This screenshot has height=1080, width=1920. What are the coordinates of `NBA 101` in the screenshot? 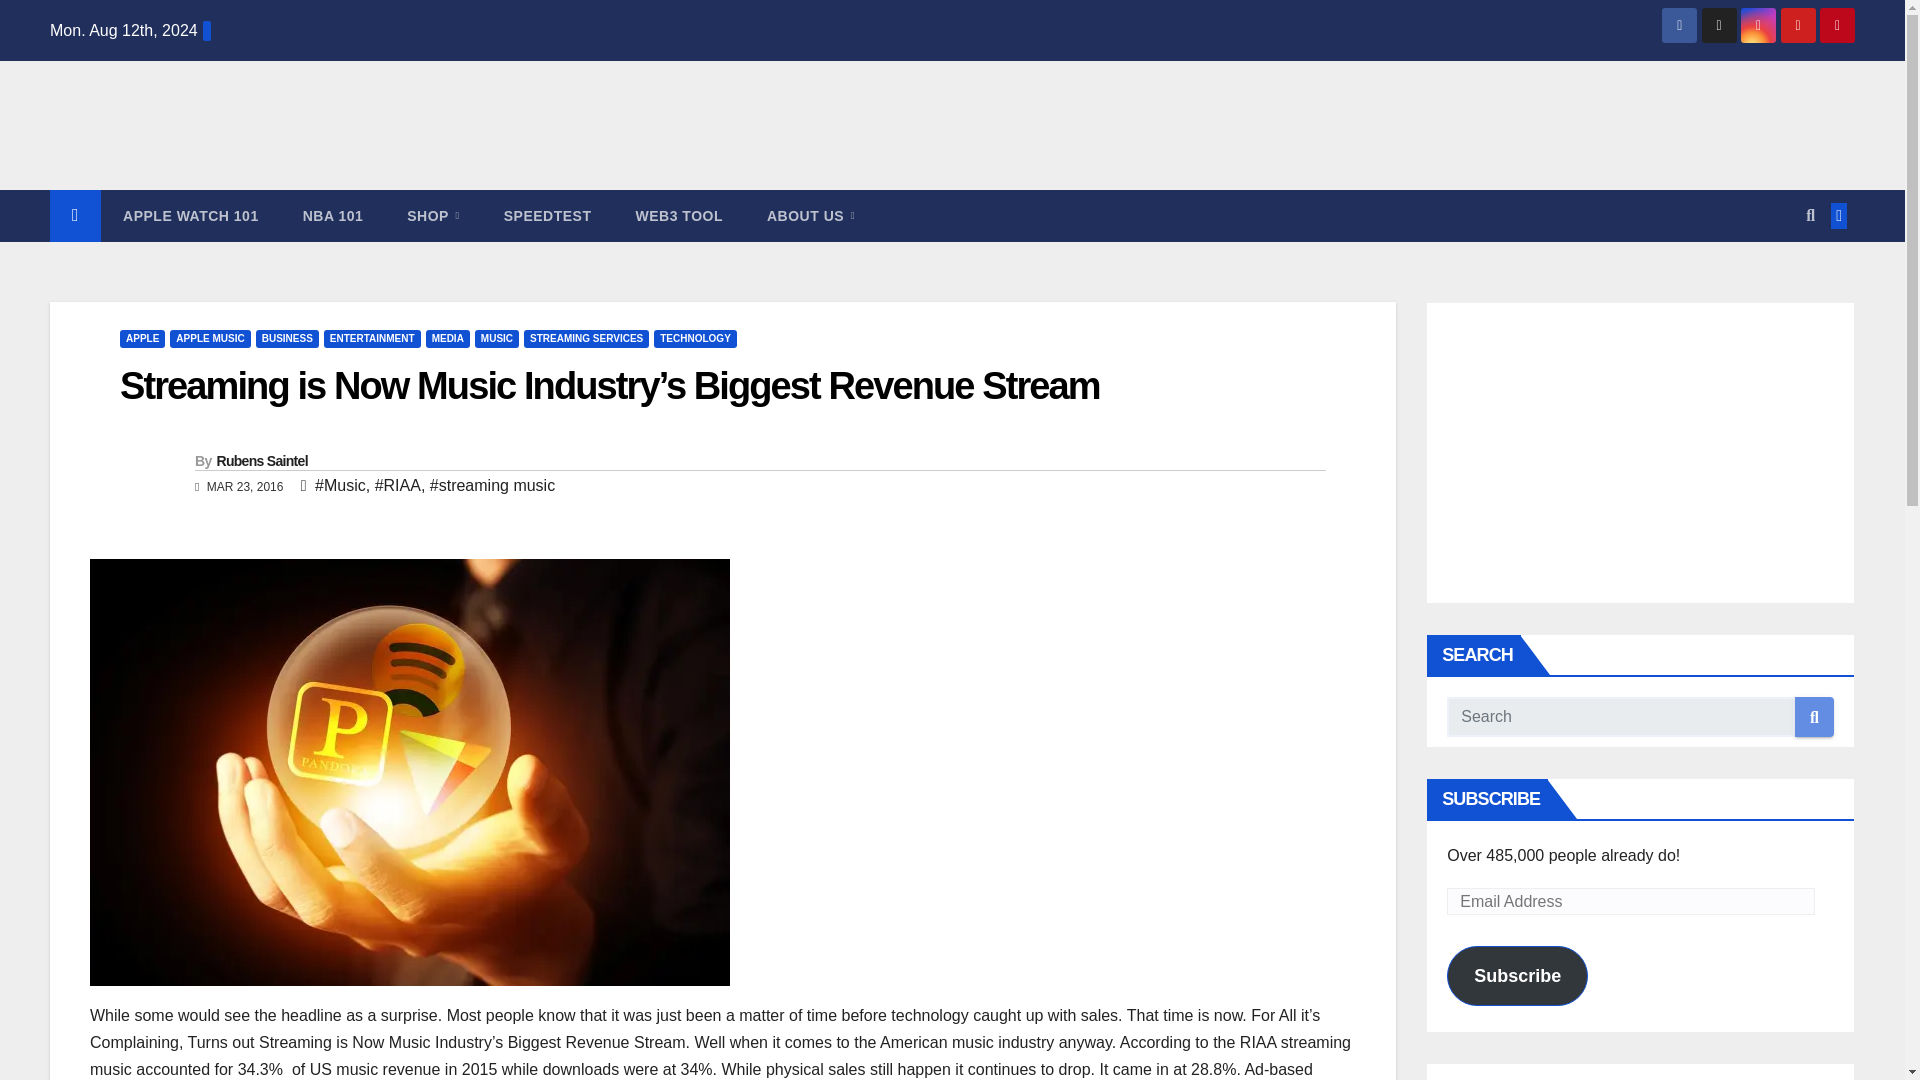 It's located at (332, 216).